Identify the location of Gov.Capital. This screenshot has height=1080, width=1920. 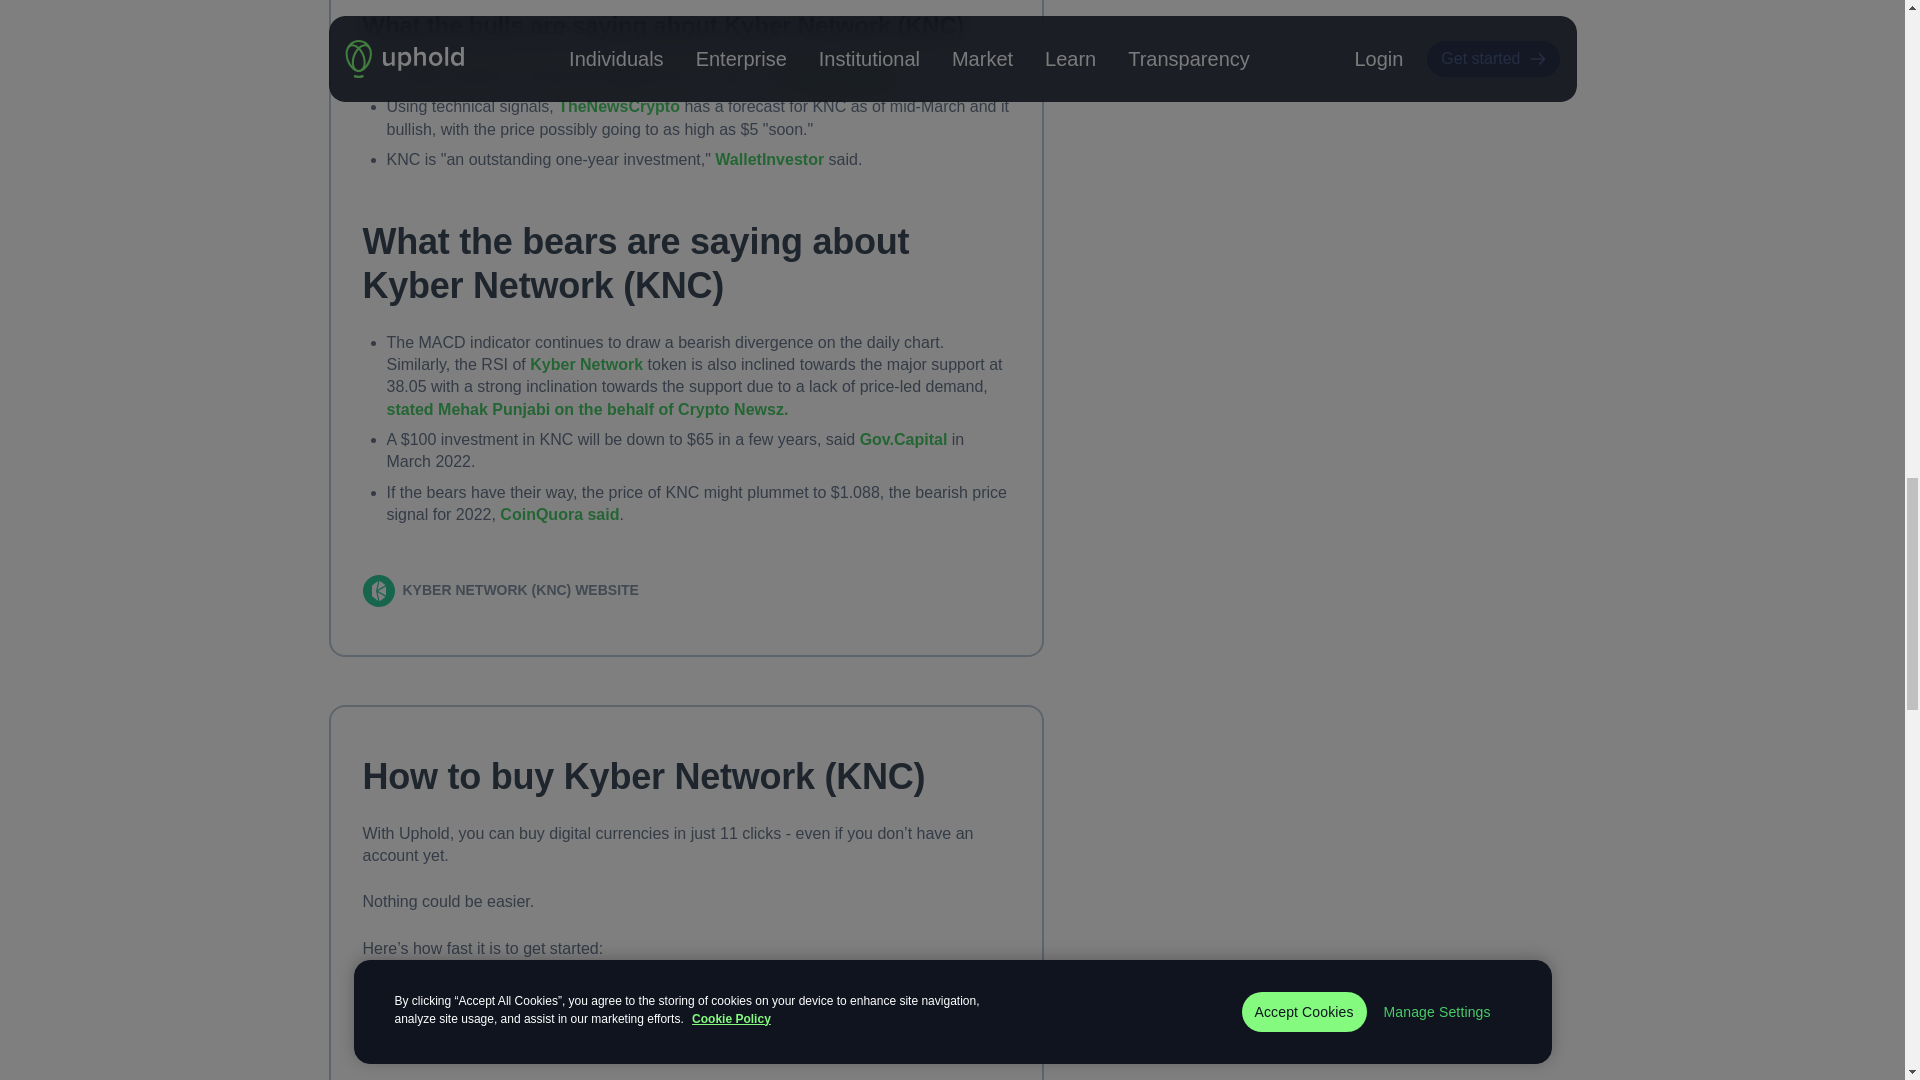
(904, 439).